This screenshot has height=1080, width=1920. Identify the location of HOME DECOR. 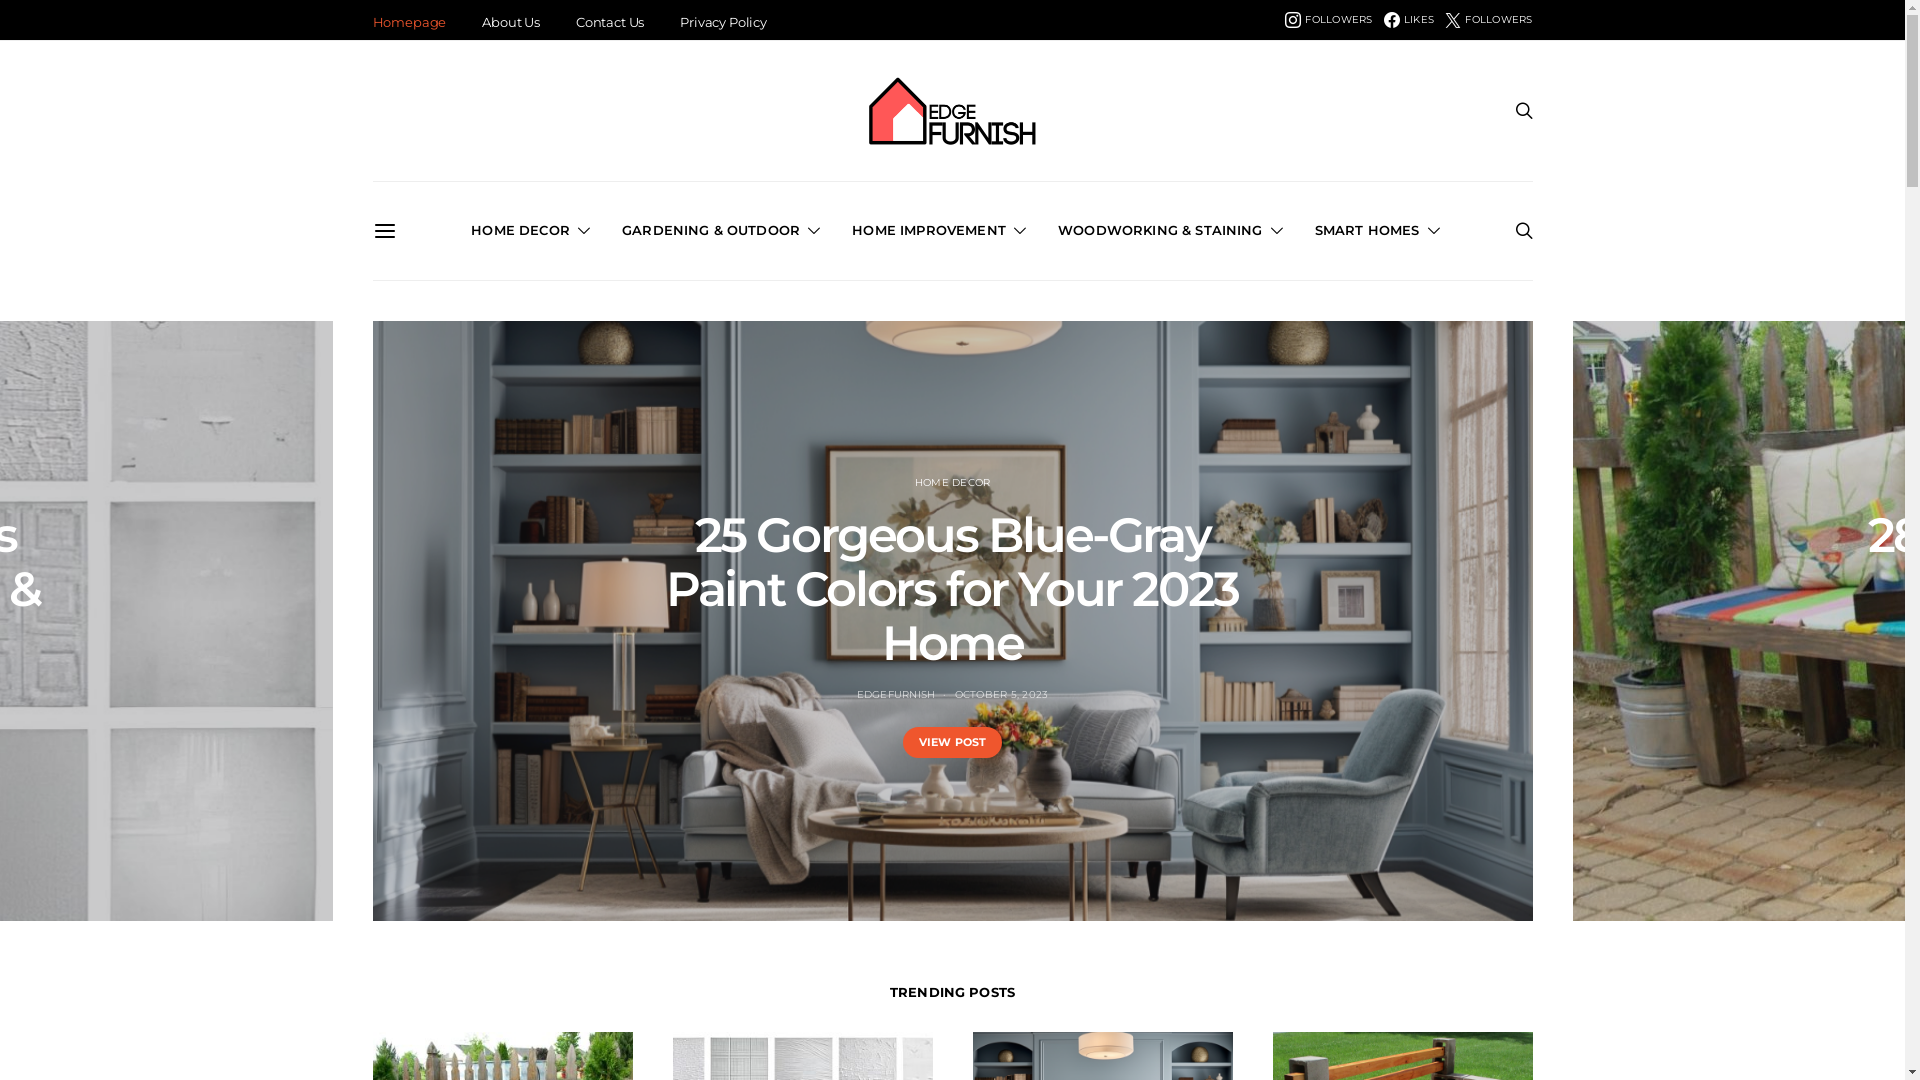
(530, 231).